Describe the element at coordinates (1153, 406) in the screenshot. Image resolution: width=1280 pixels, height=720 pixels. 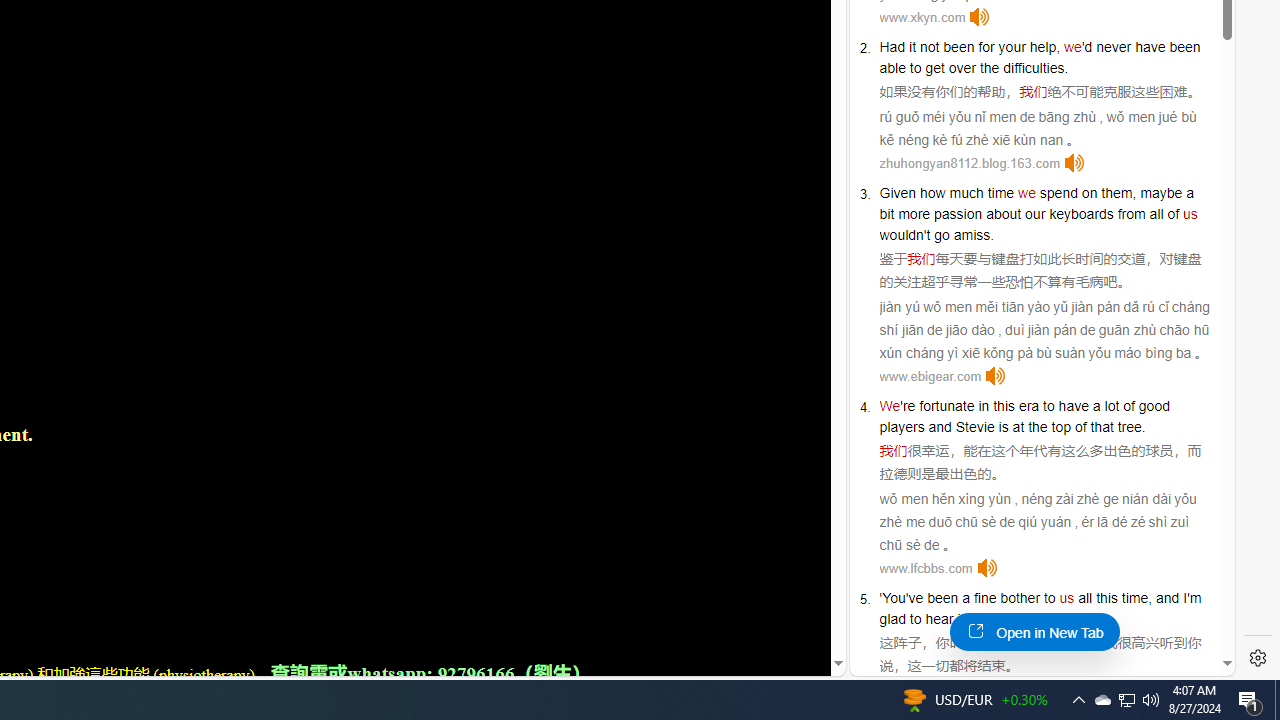
I see `good` at that location.